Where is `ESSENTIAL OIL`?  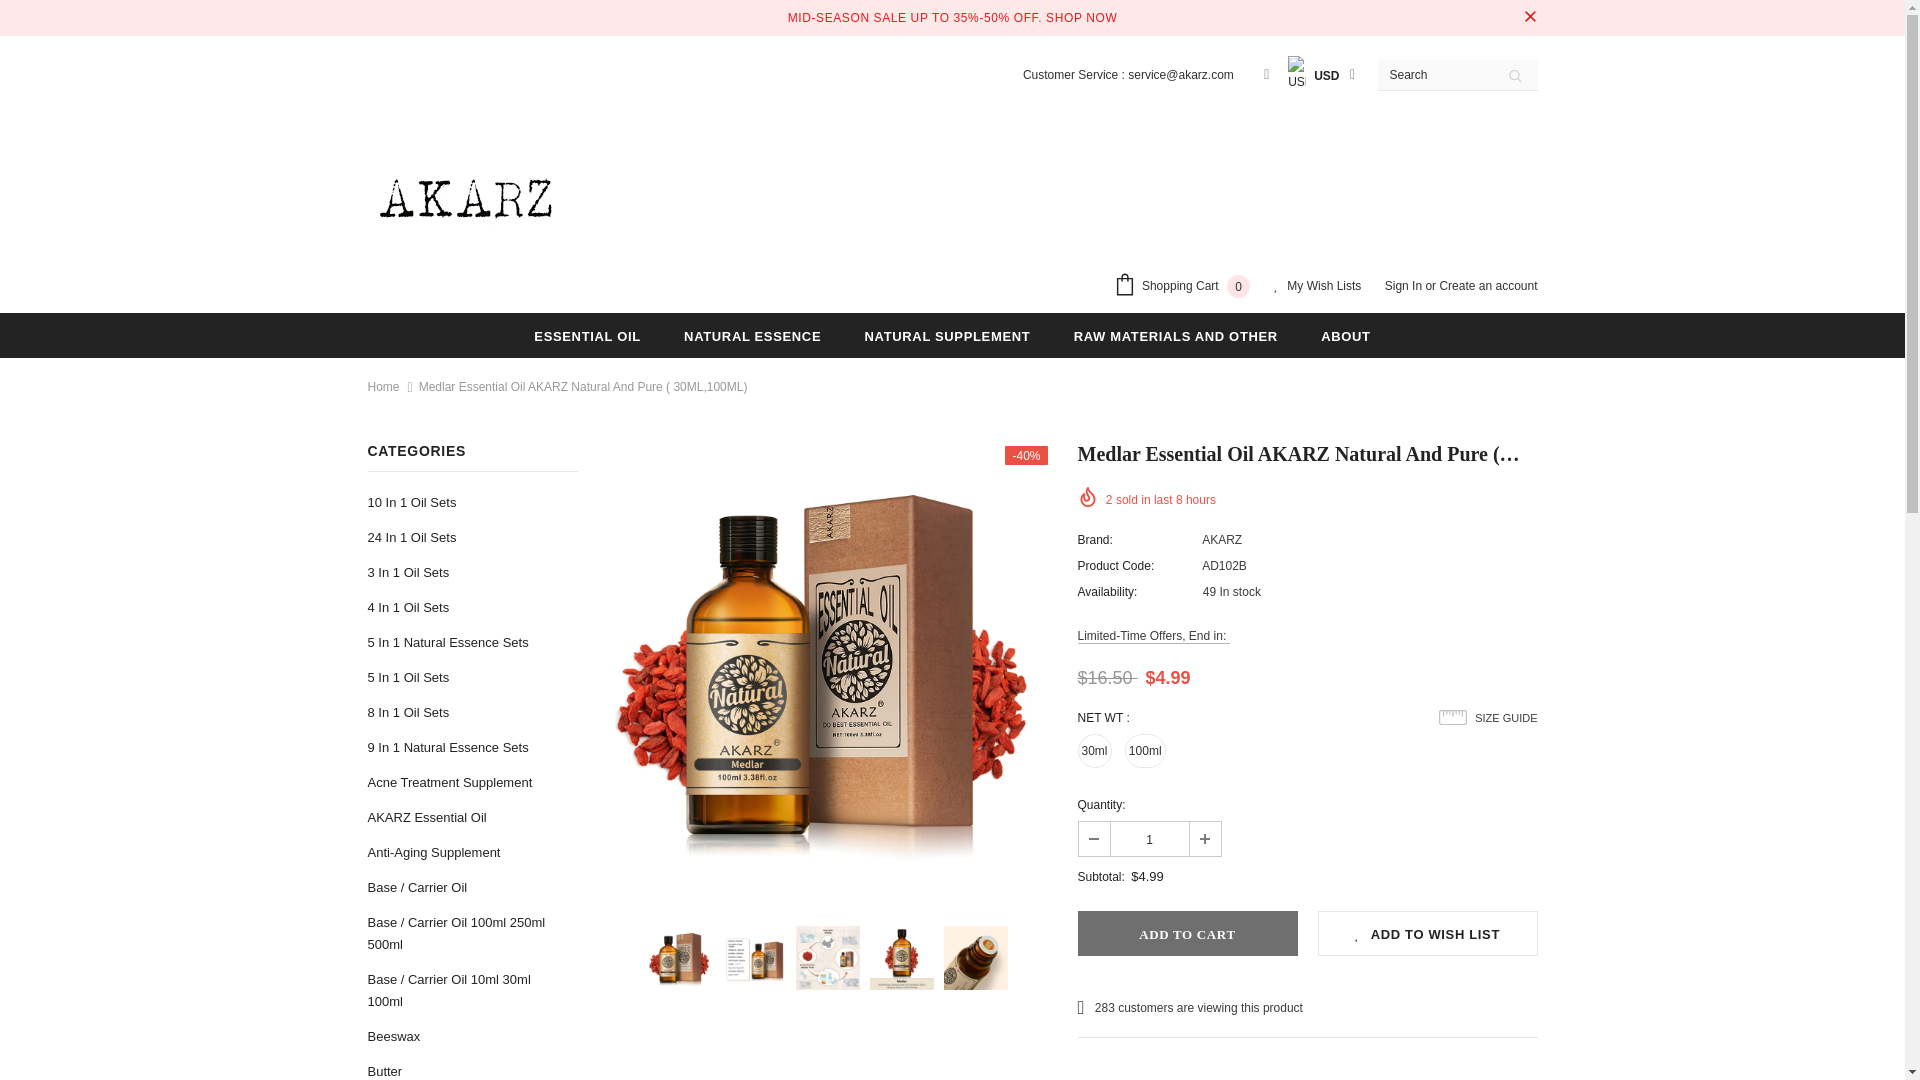 ESSENTIAL OIL is located at coordinates (586, 335).